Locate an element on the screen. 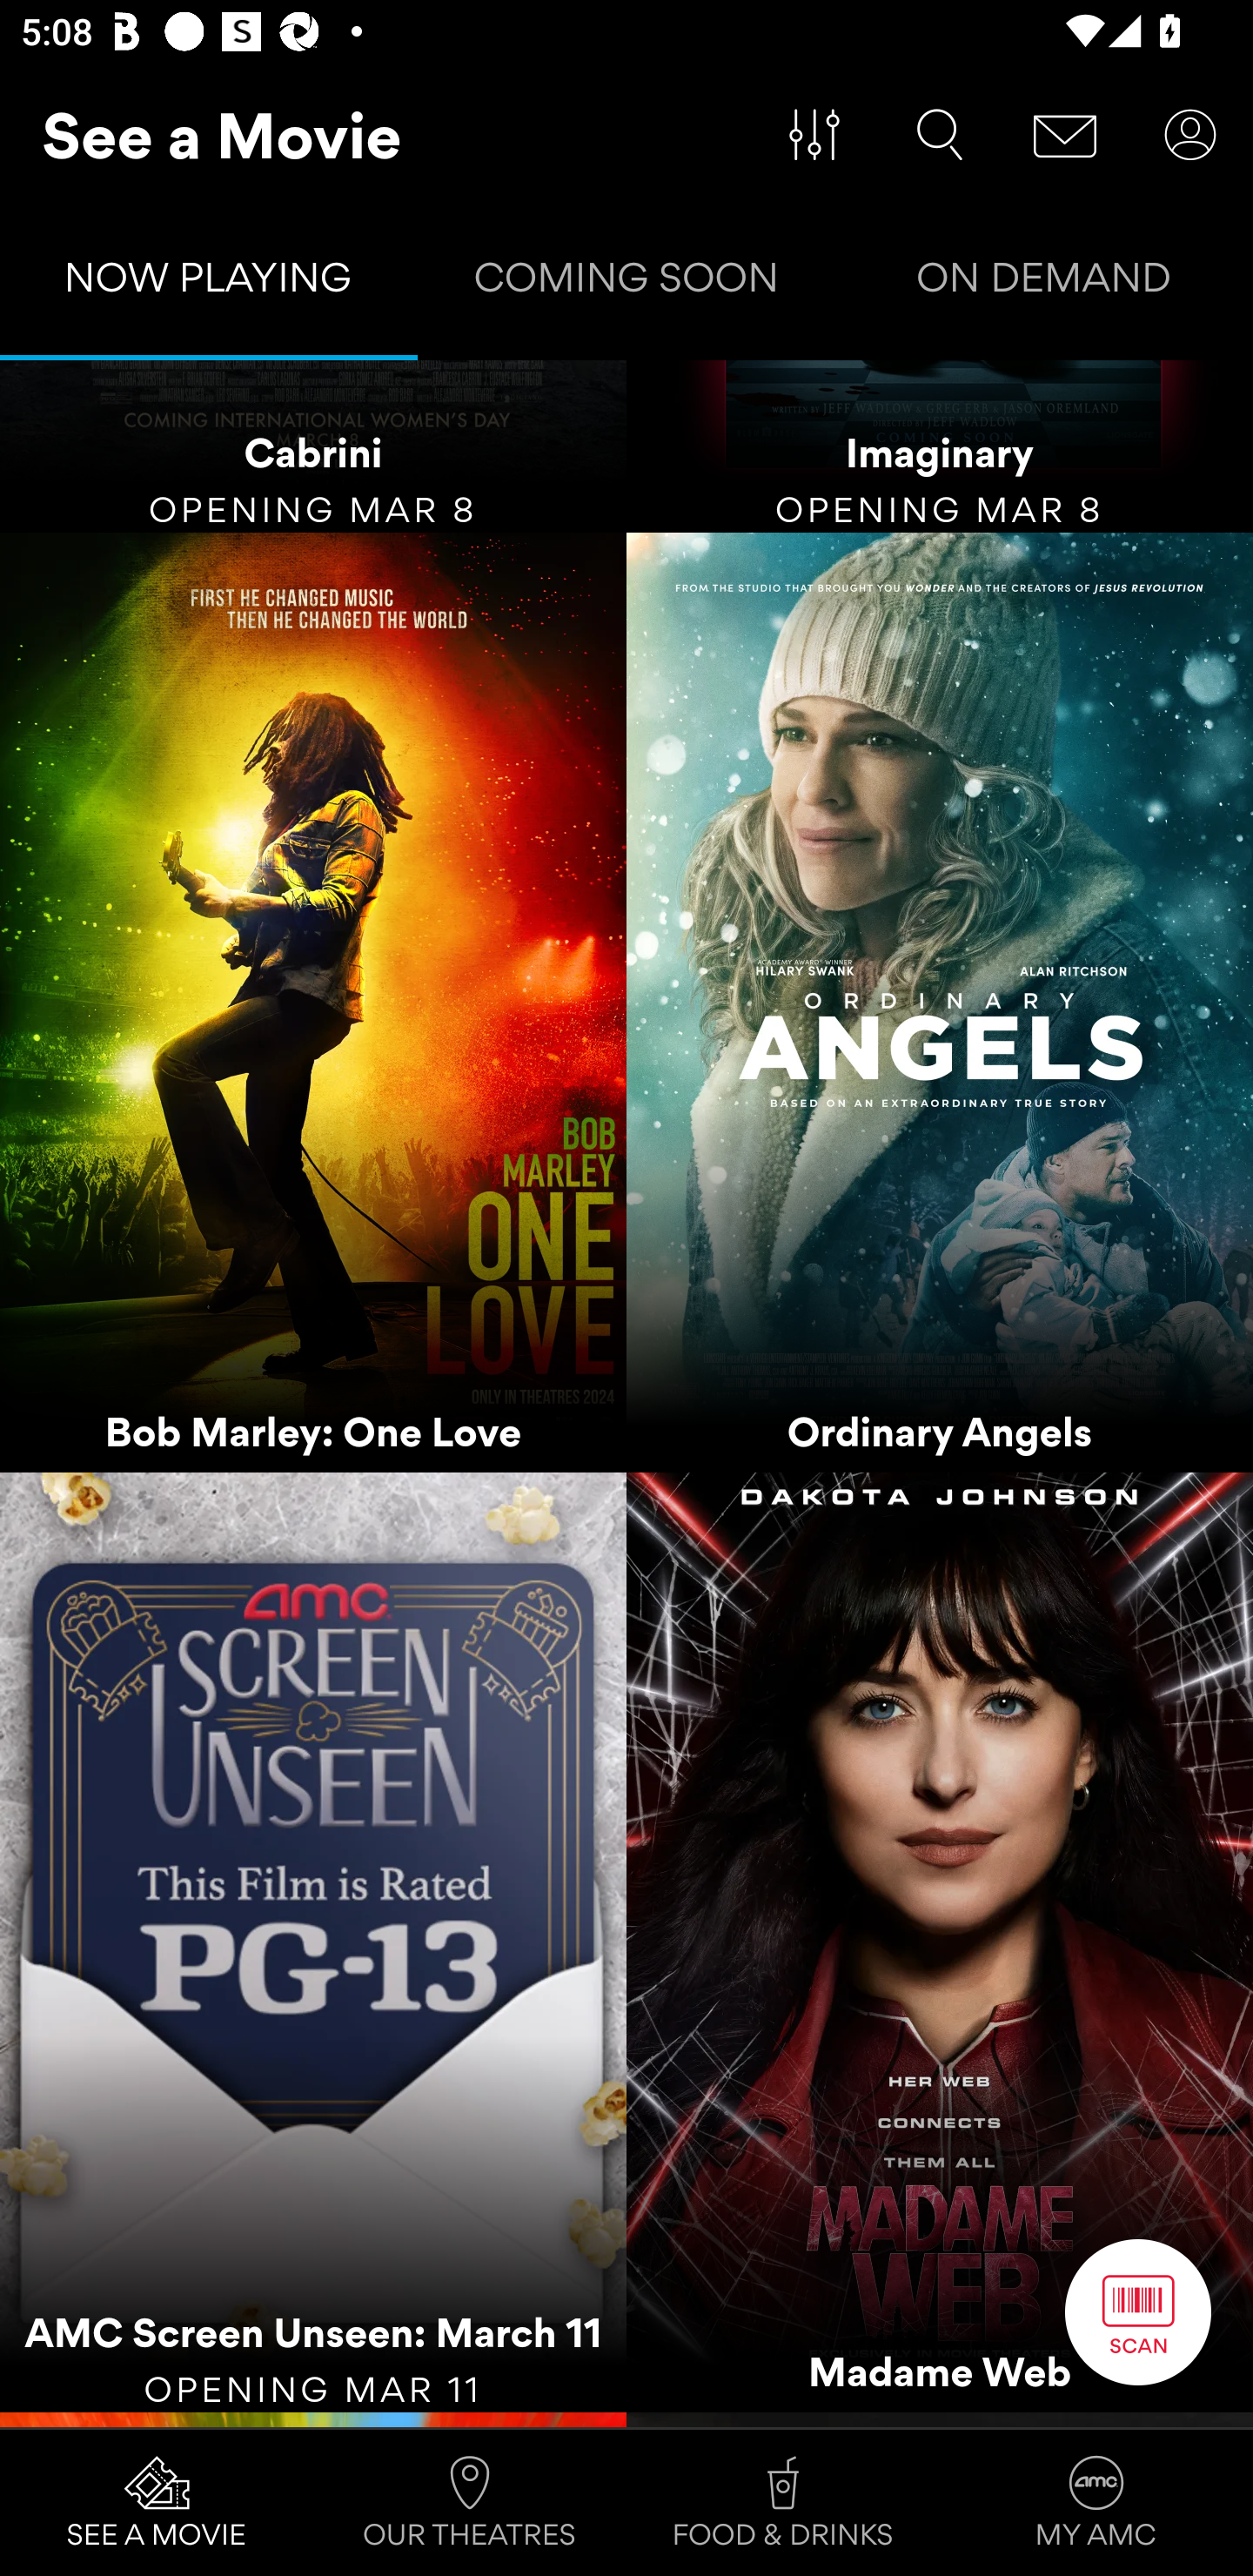 This screenshot has height=2576, width=1253. COMING SOON
Tab 2 of 3 is located at coordinates (626, 284).